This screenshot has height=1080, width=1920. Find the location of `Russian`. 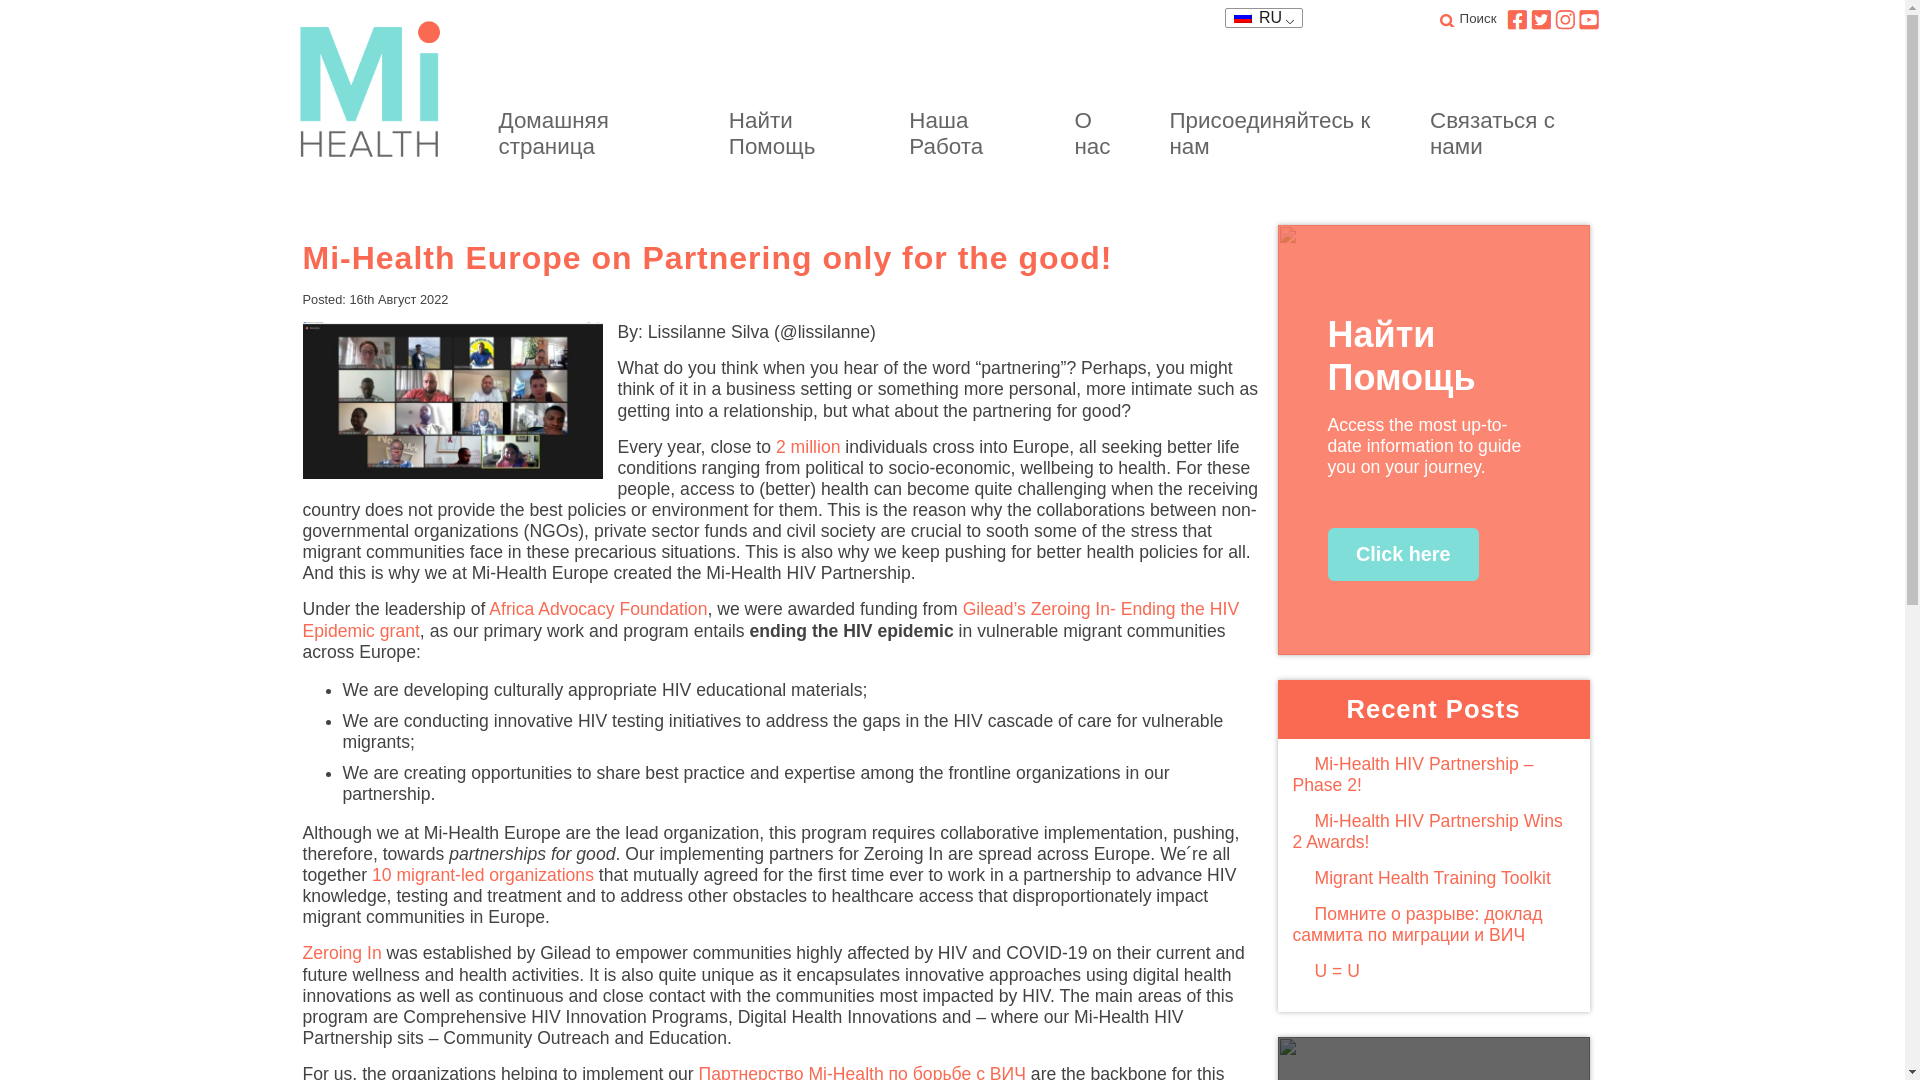

Russian is located at coordinates (1242, 16).